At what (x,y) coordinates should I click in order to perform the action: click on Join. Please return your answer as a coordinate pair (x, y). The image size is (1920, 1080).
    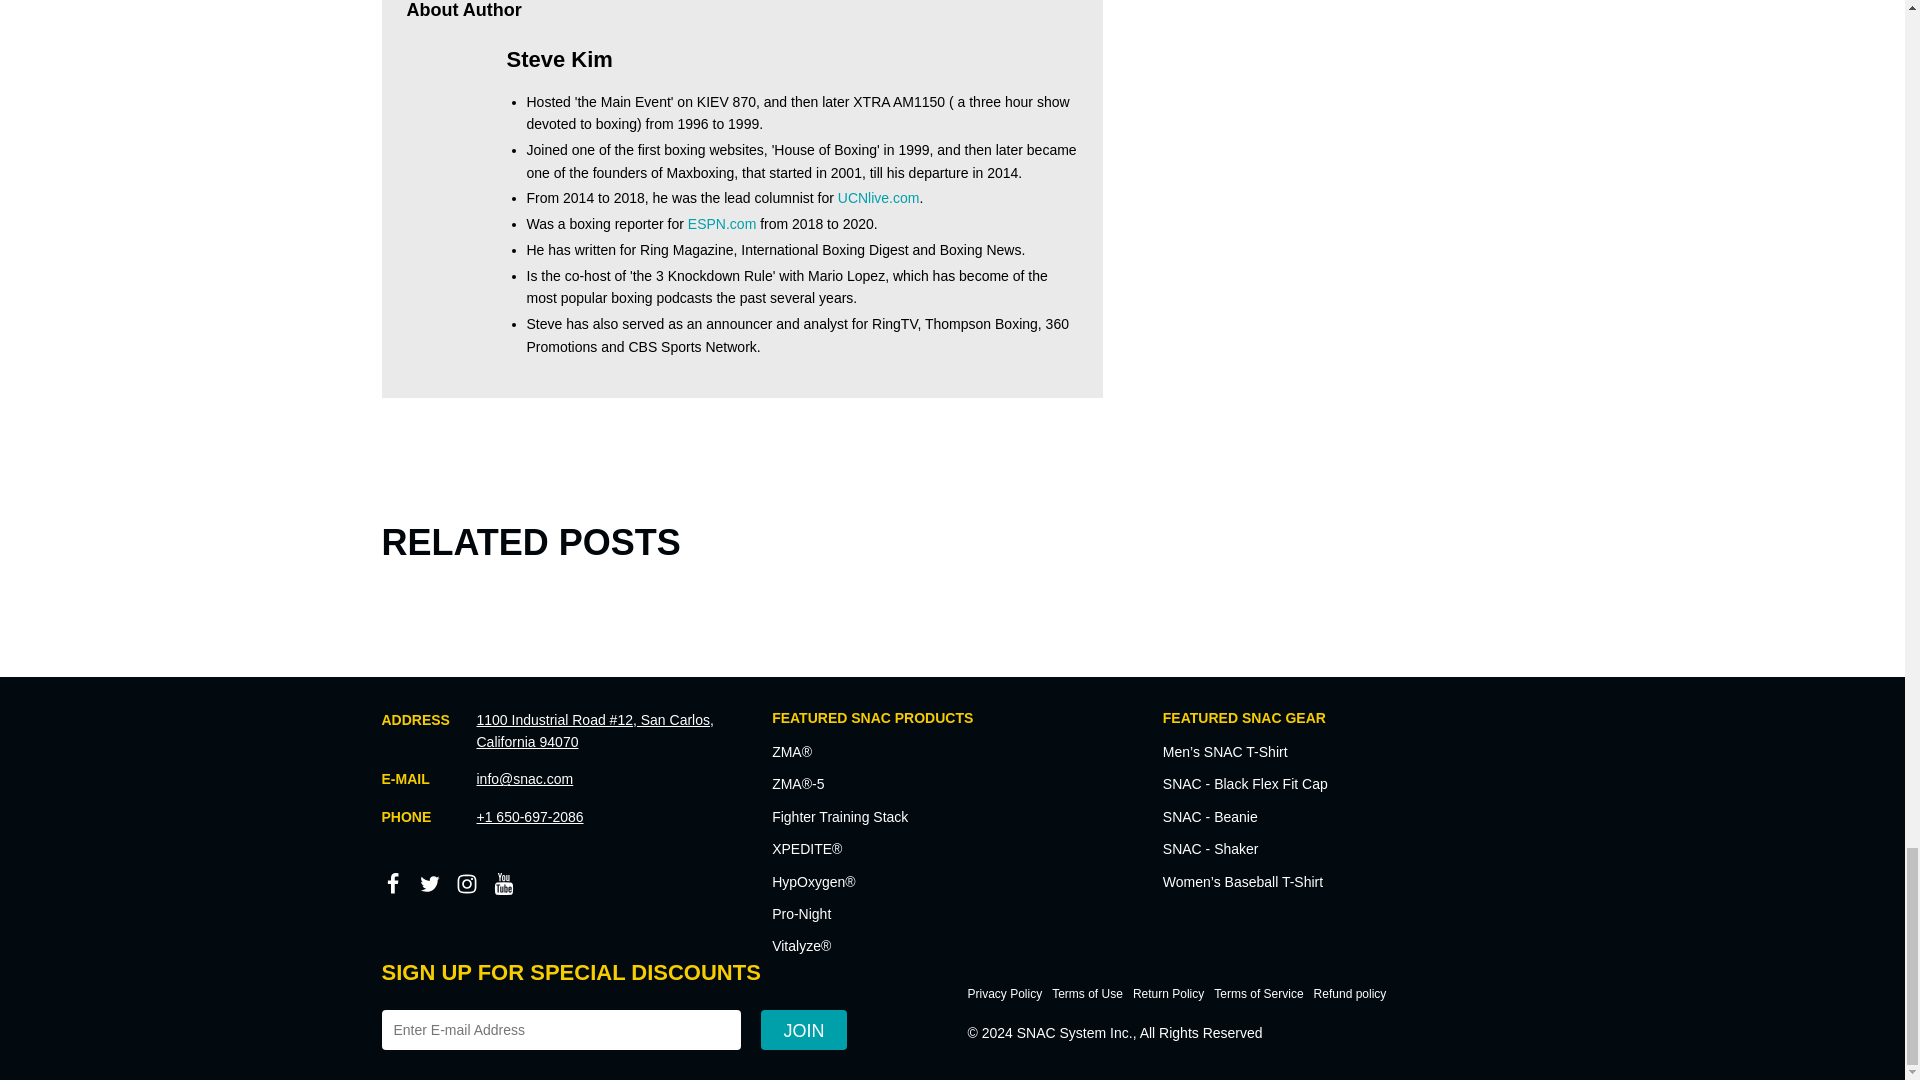
    Looking at the image, I should click on (803, 1029).